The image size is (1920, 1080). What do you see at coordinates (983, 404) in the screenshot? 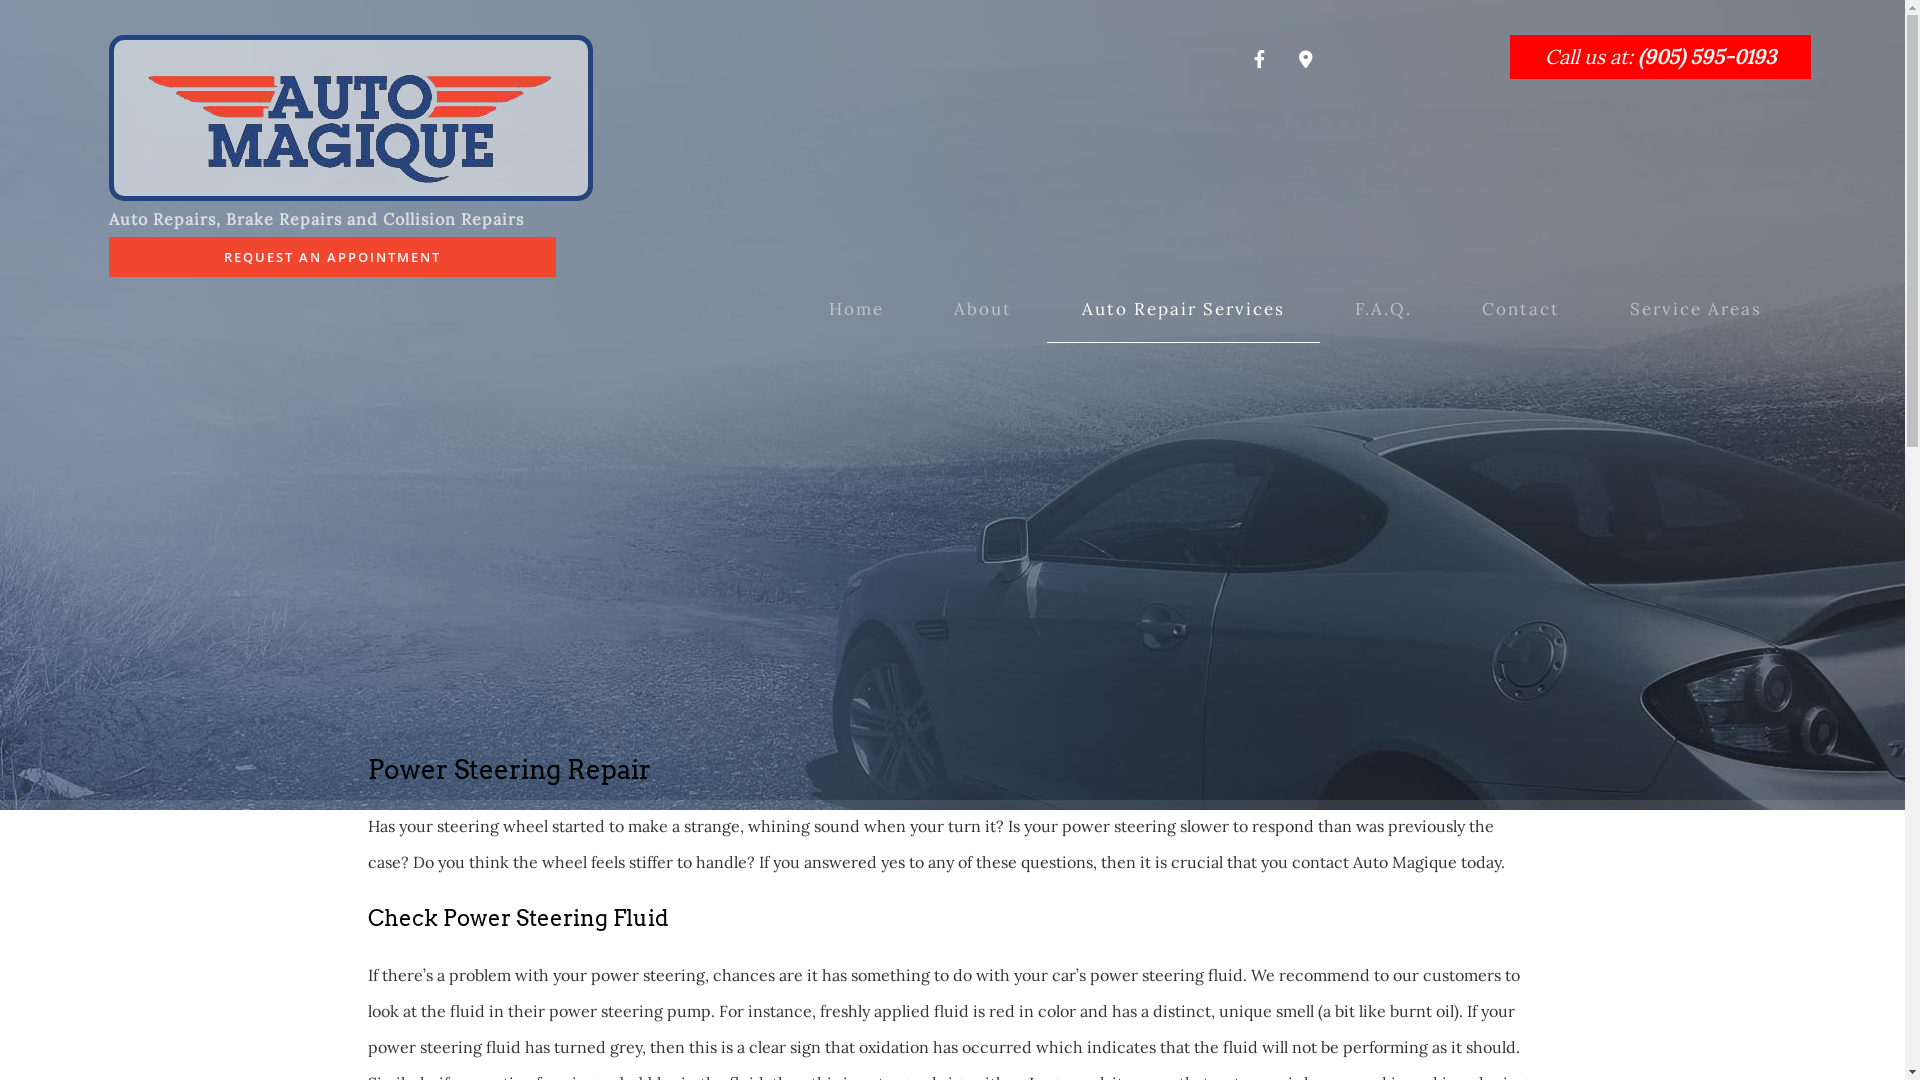
I see `Reviews` at bounding box center [983, 404].